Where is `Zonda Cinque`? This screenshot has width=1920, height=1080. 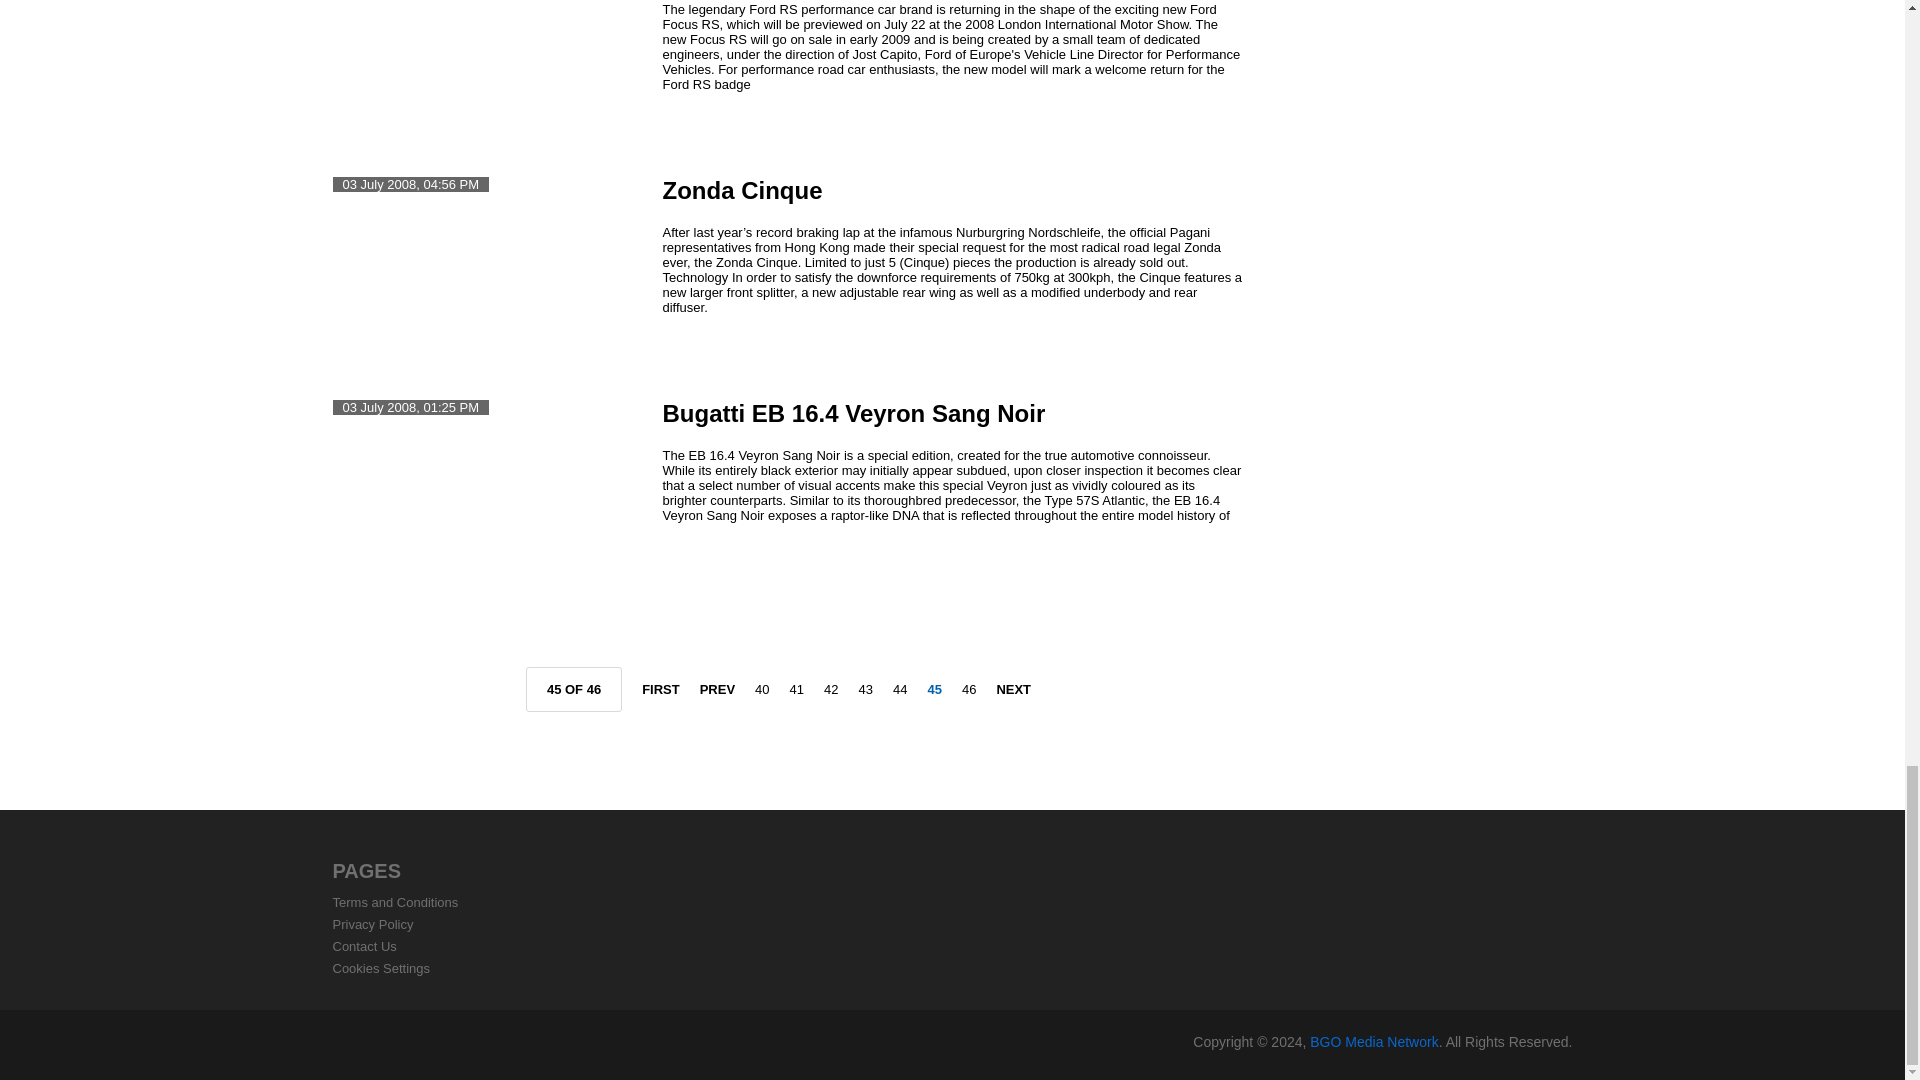 Zonda Cinque is located at coordinates (742, 190).